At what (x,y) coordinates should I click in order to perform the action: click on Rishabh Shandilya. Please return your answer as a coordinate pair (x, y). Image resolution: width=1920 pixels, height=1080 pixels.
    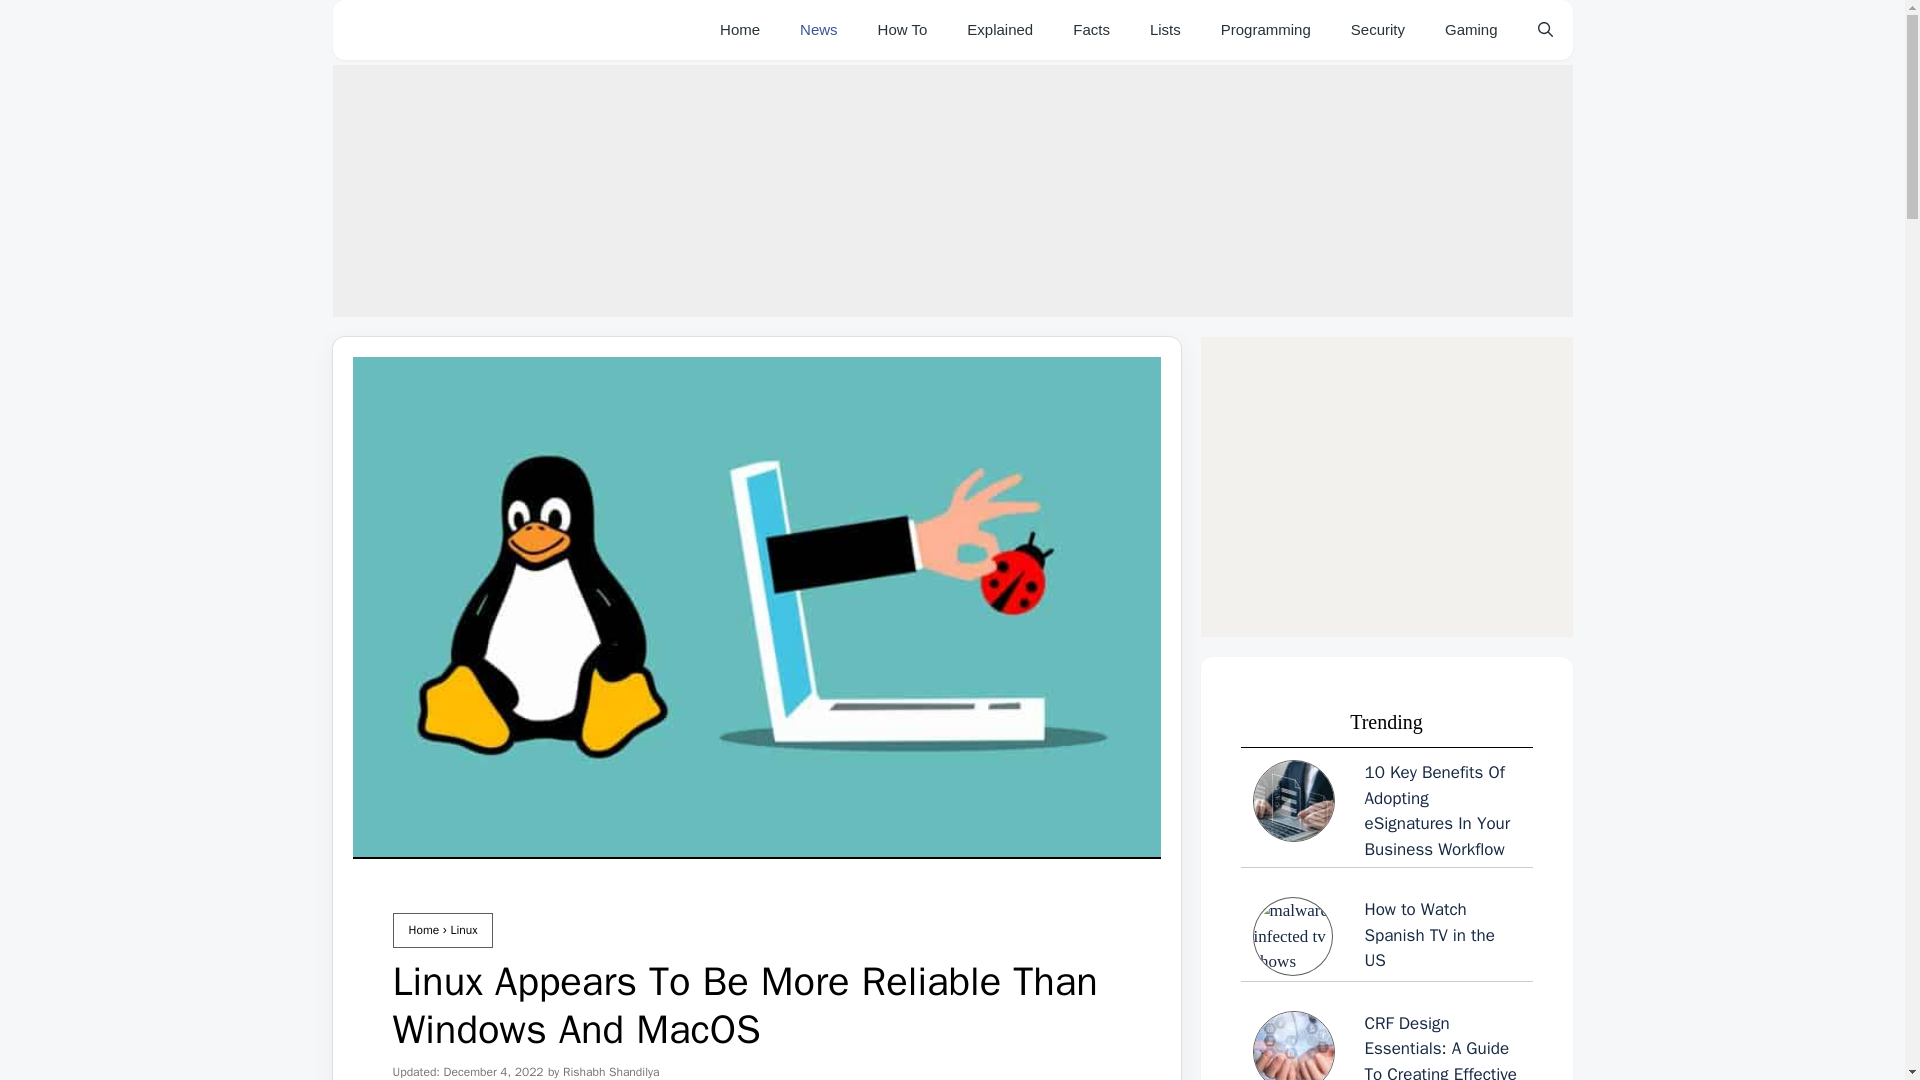
    Looking at the image, I should click on (611, 1072).